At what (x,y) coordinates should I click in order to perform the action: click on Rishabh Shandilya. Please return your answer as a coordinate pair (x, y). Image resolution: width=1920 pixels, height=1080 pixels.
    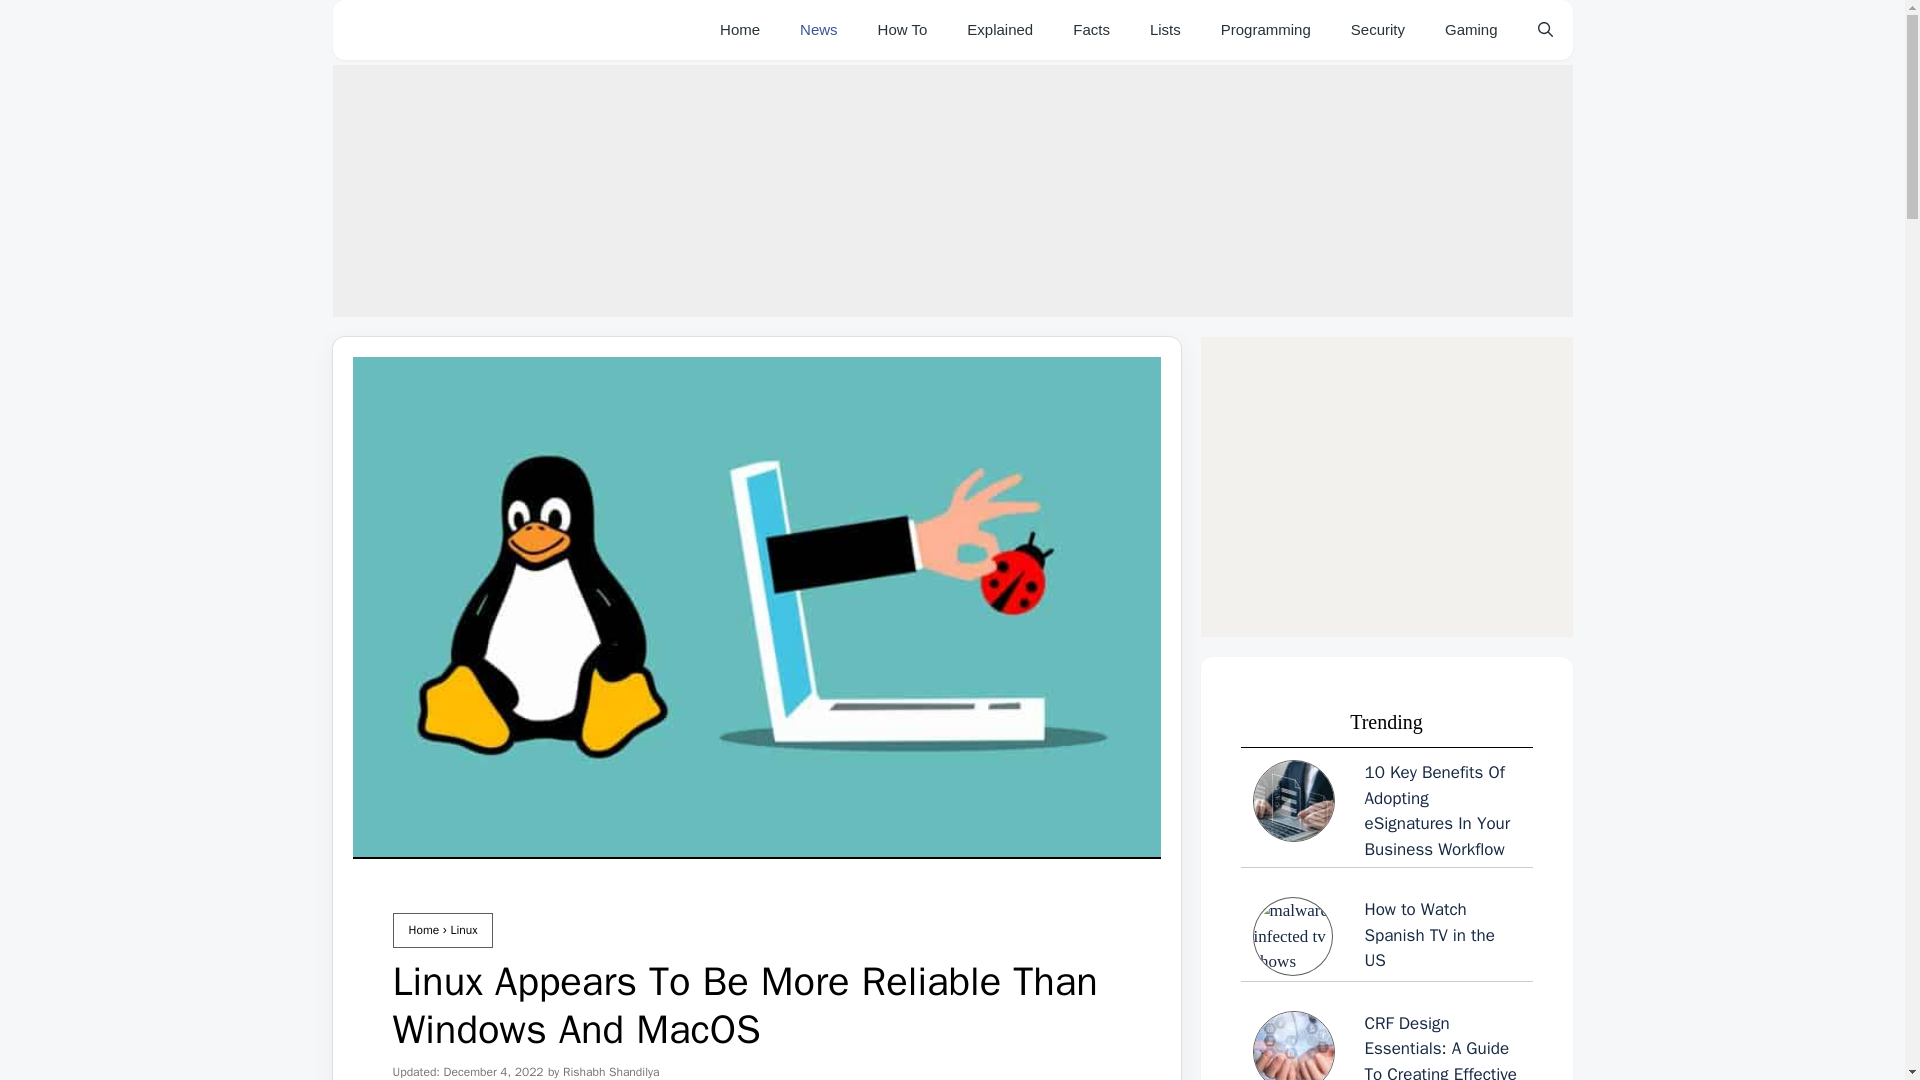
    Looking at the image, I should click on (611, 1072).